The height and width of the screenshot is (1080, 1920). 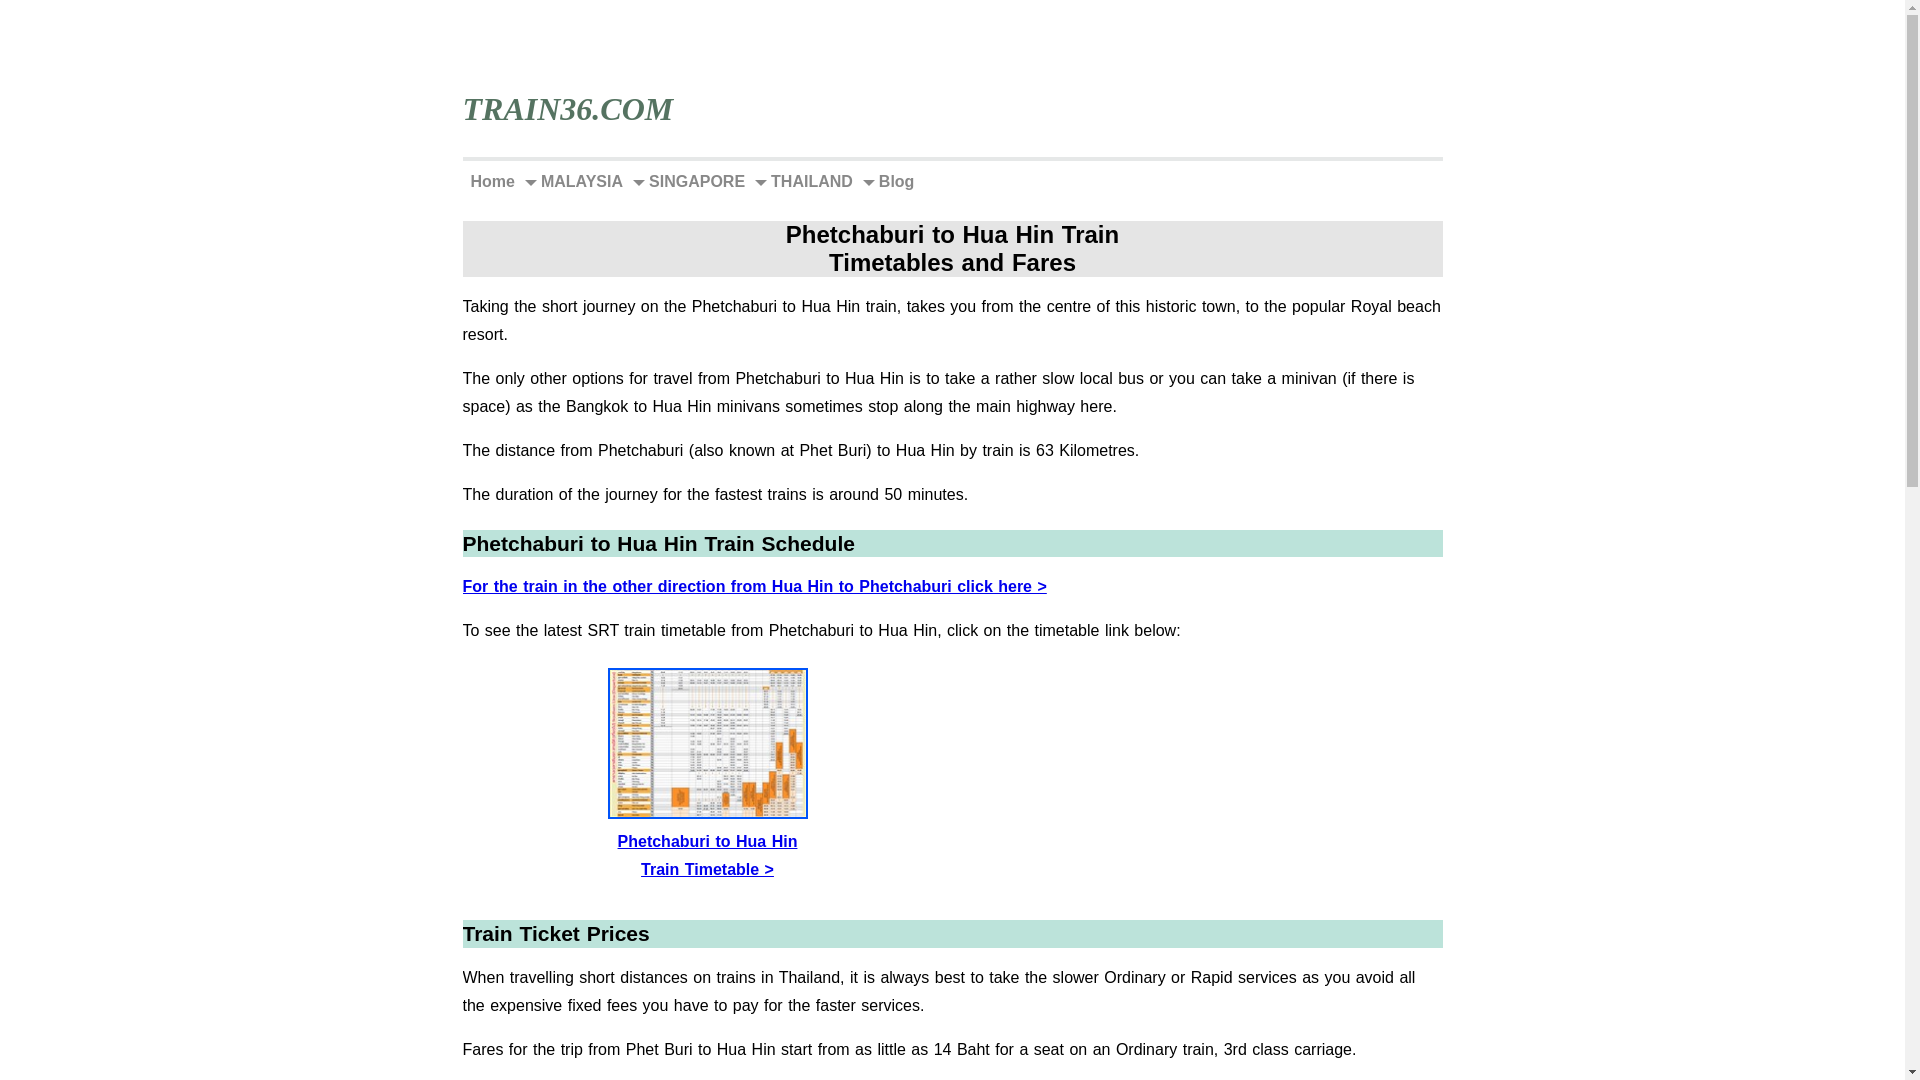 What do you see at coordinates (568, 108) in the screenshot?
I see `TRAIN36.COM` at bounding box center [568, 108].